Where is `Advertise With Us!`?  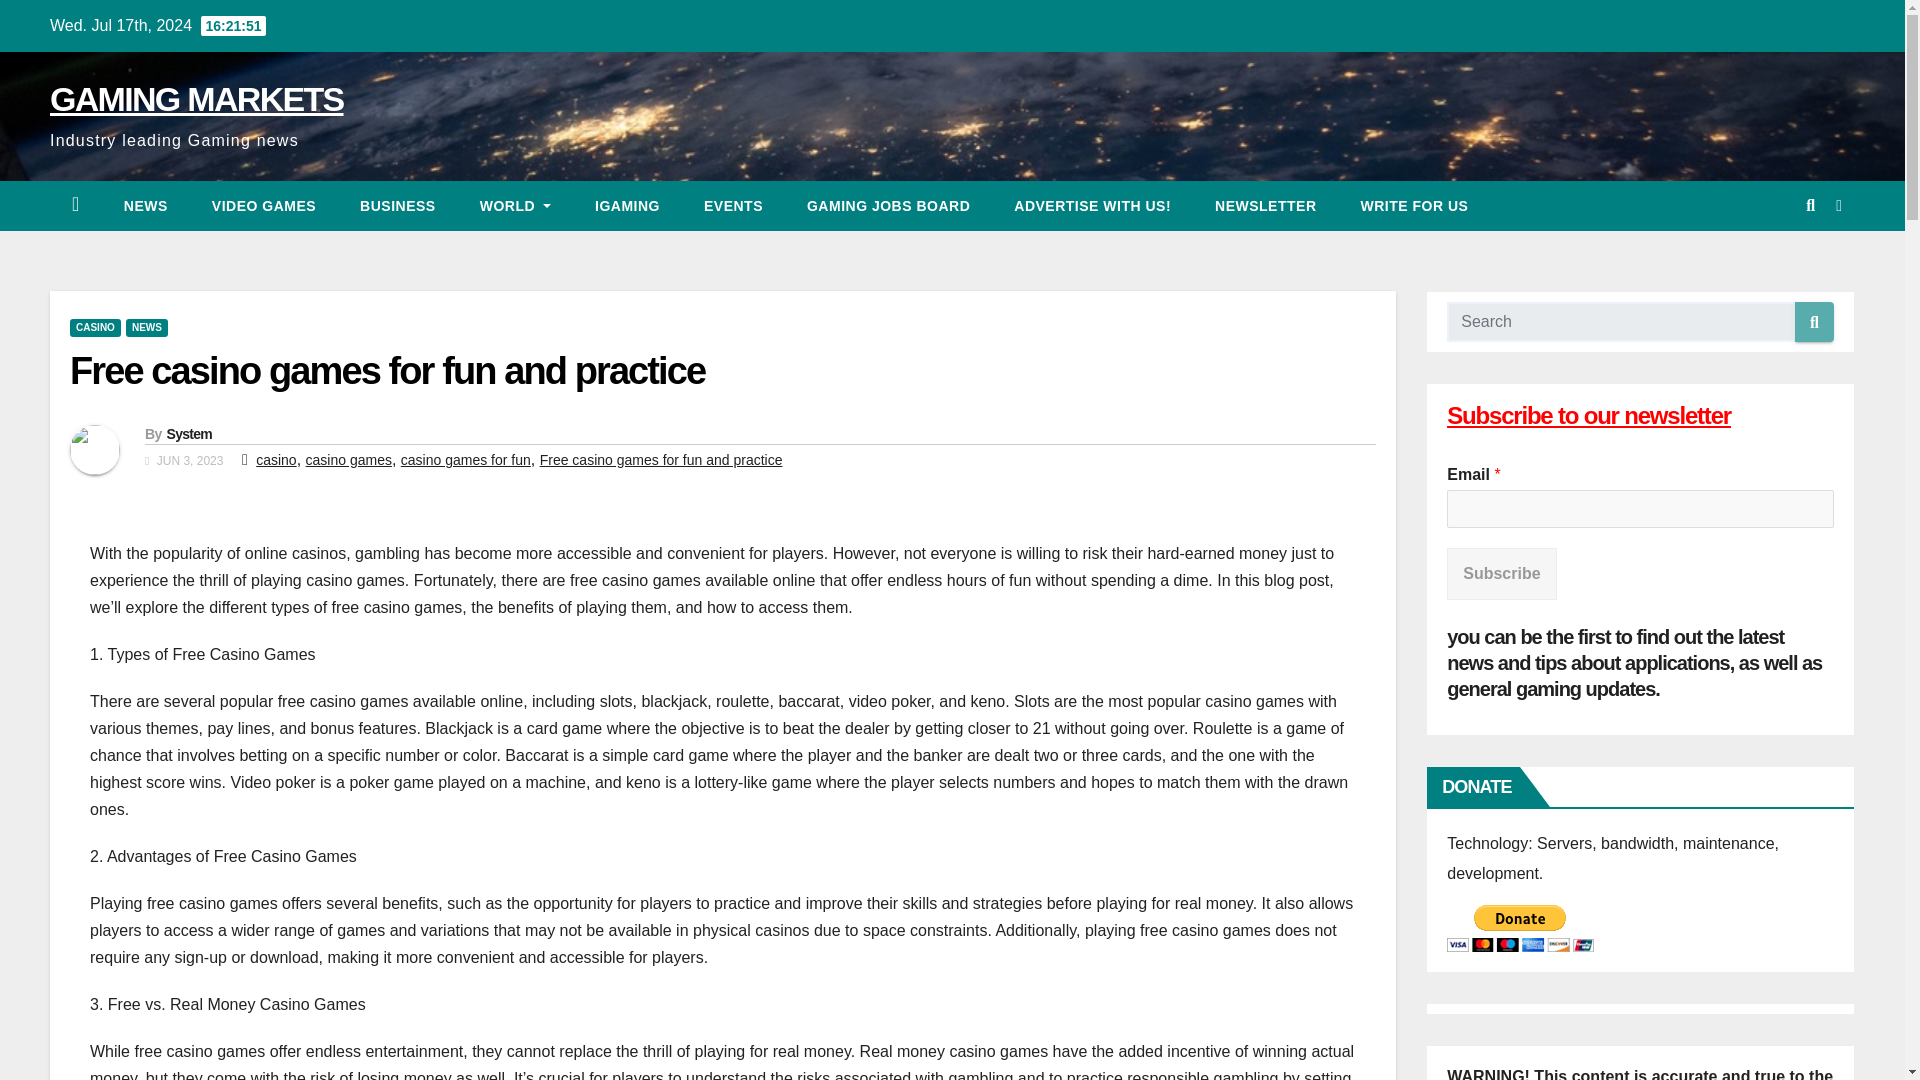
Advertise With Us! is located at coordinates (1092, 206).